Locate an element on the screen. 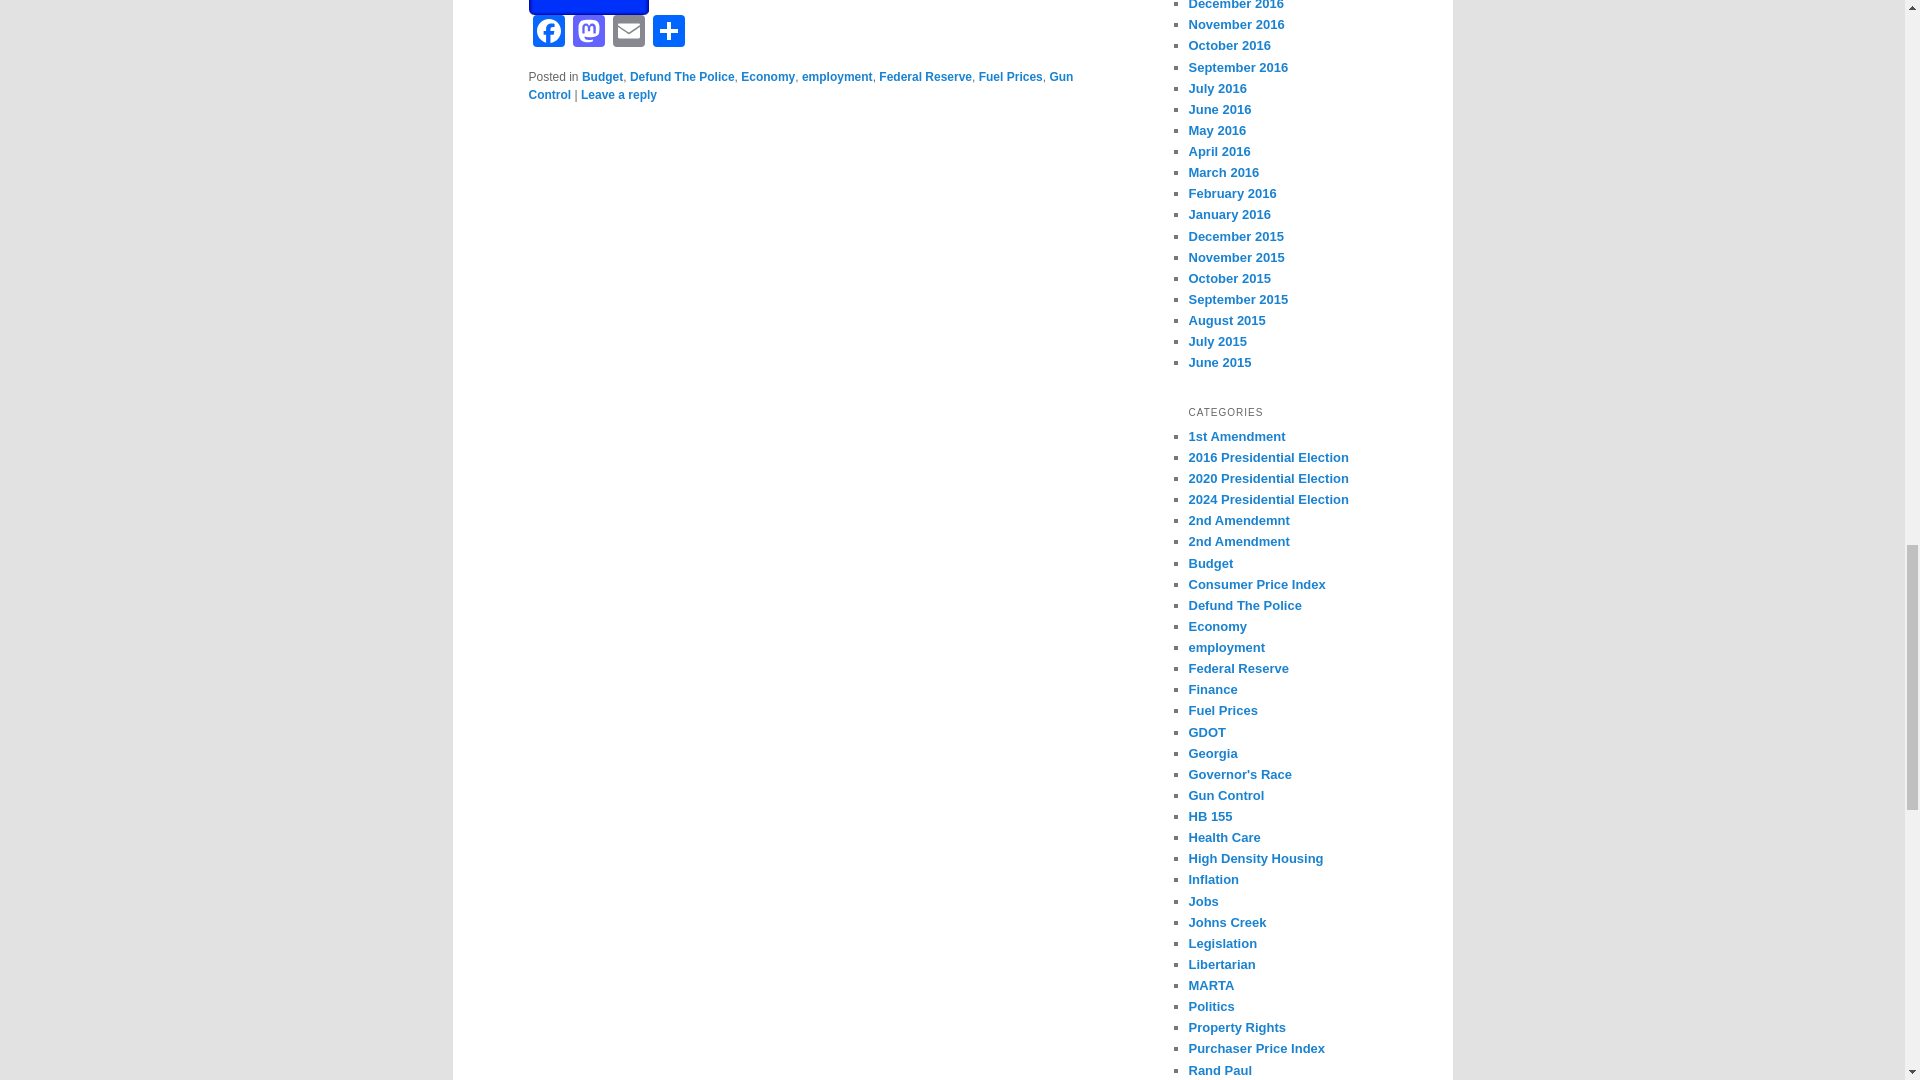 This screenshot has width=1920, height=1080. Leave a reply is located at coordinates (618, 94).